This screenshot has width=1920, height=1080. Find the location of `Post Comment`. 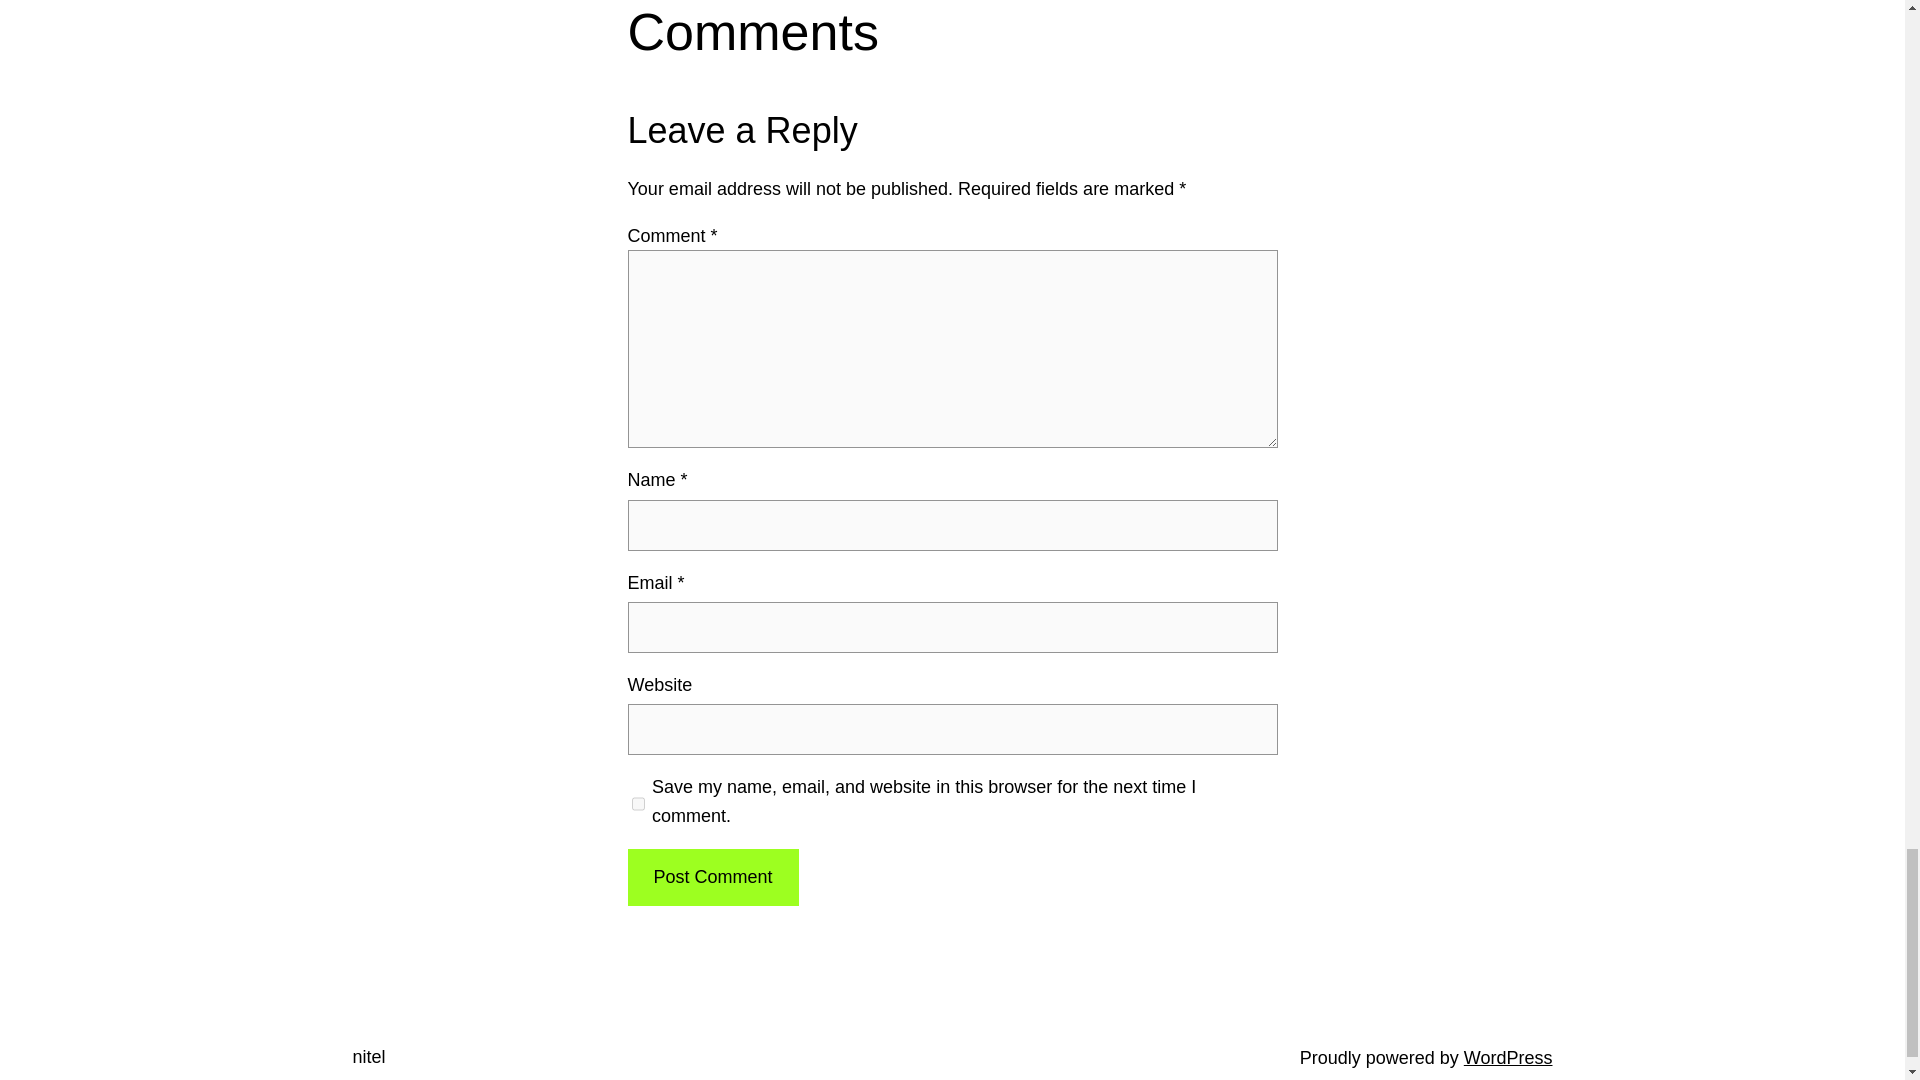

Post Comment is located at coordinates (712, 877).